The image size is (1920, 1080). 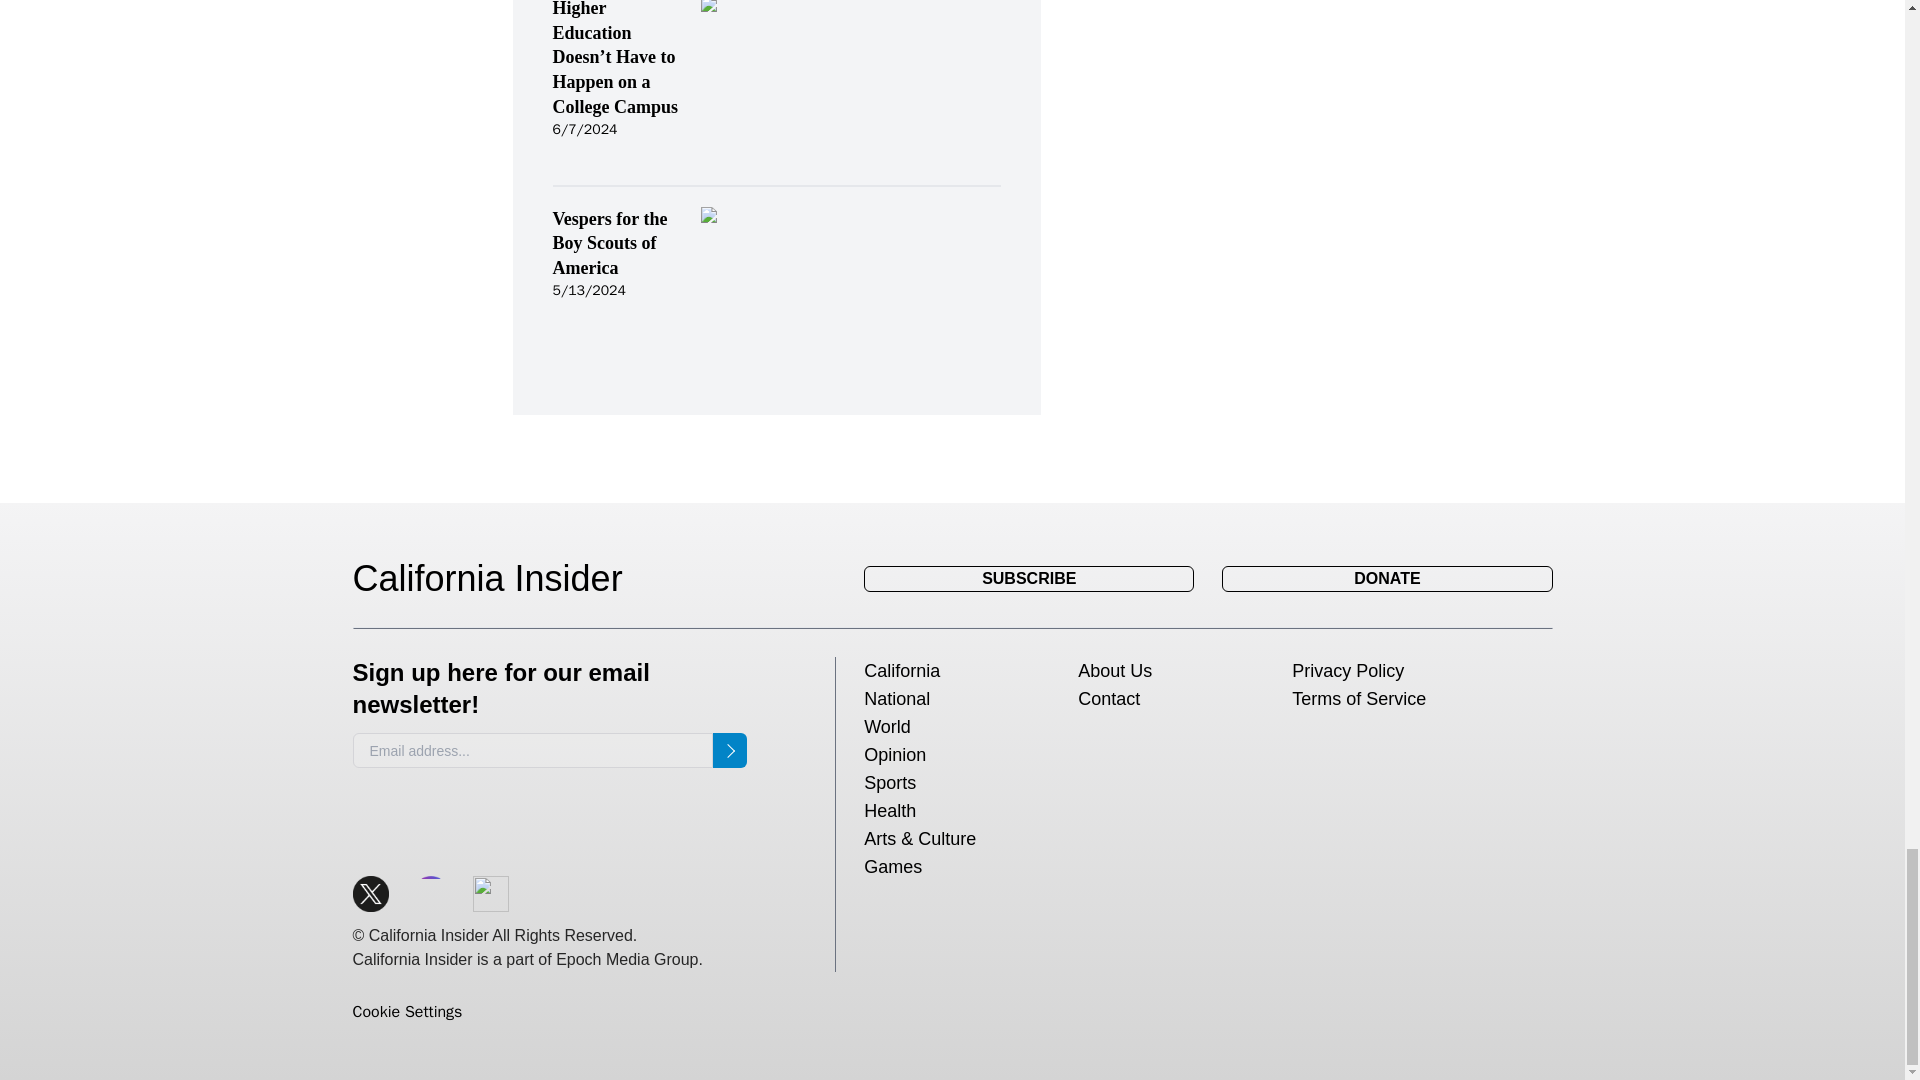 I want to click on National, so click(x=896, y=698).